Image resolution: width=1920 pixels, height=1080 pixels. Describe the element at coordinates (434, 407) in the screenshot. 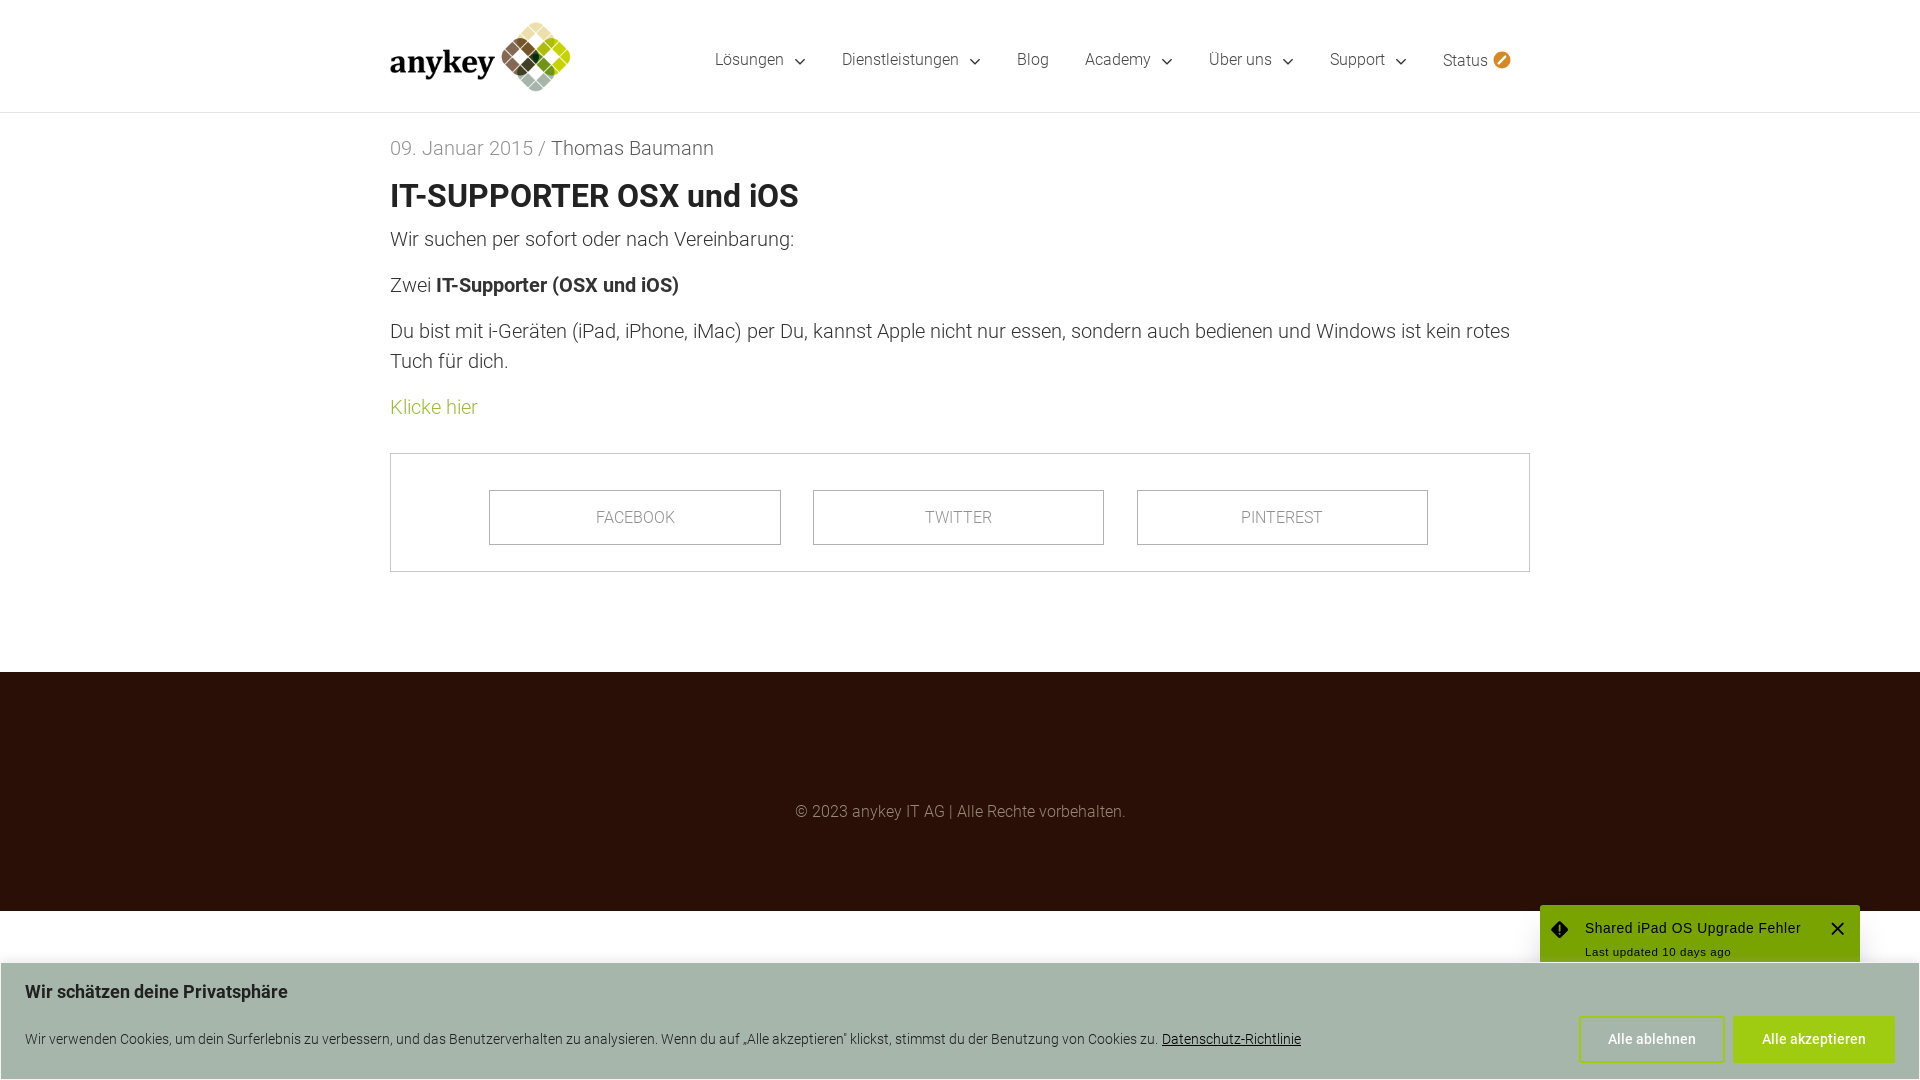

I see `Klicke hier` at that location.